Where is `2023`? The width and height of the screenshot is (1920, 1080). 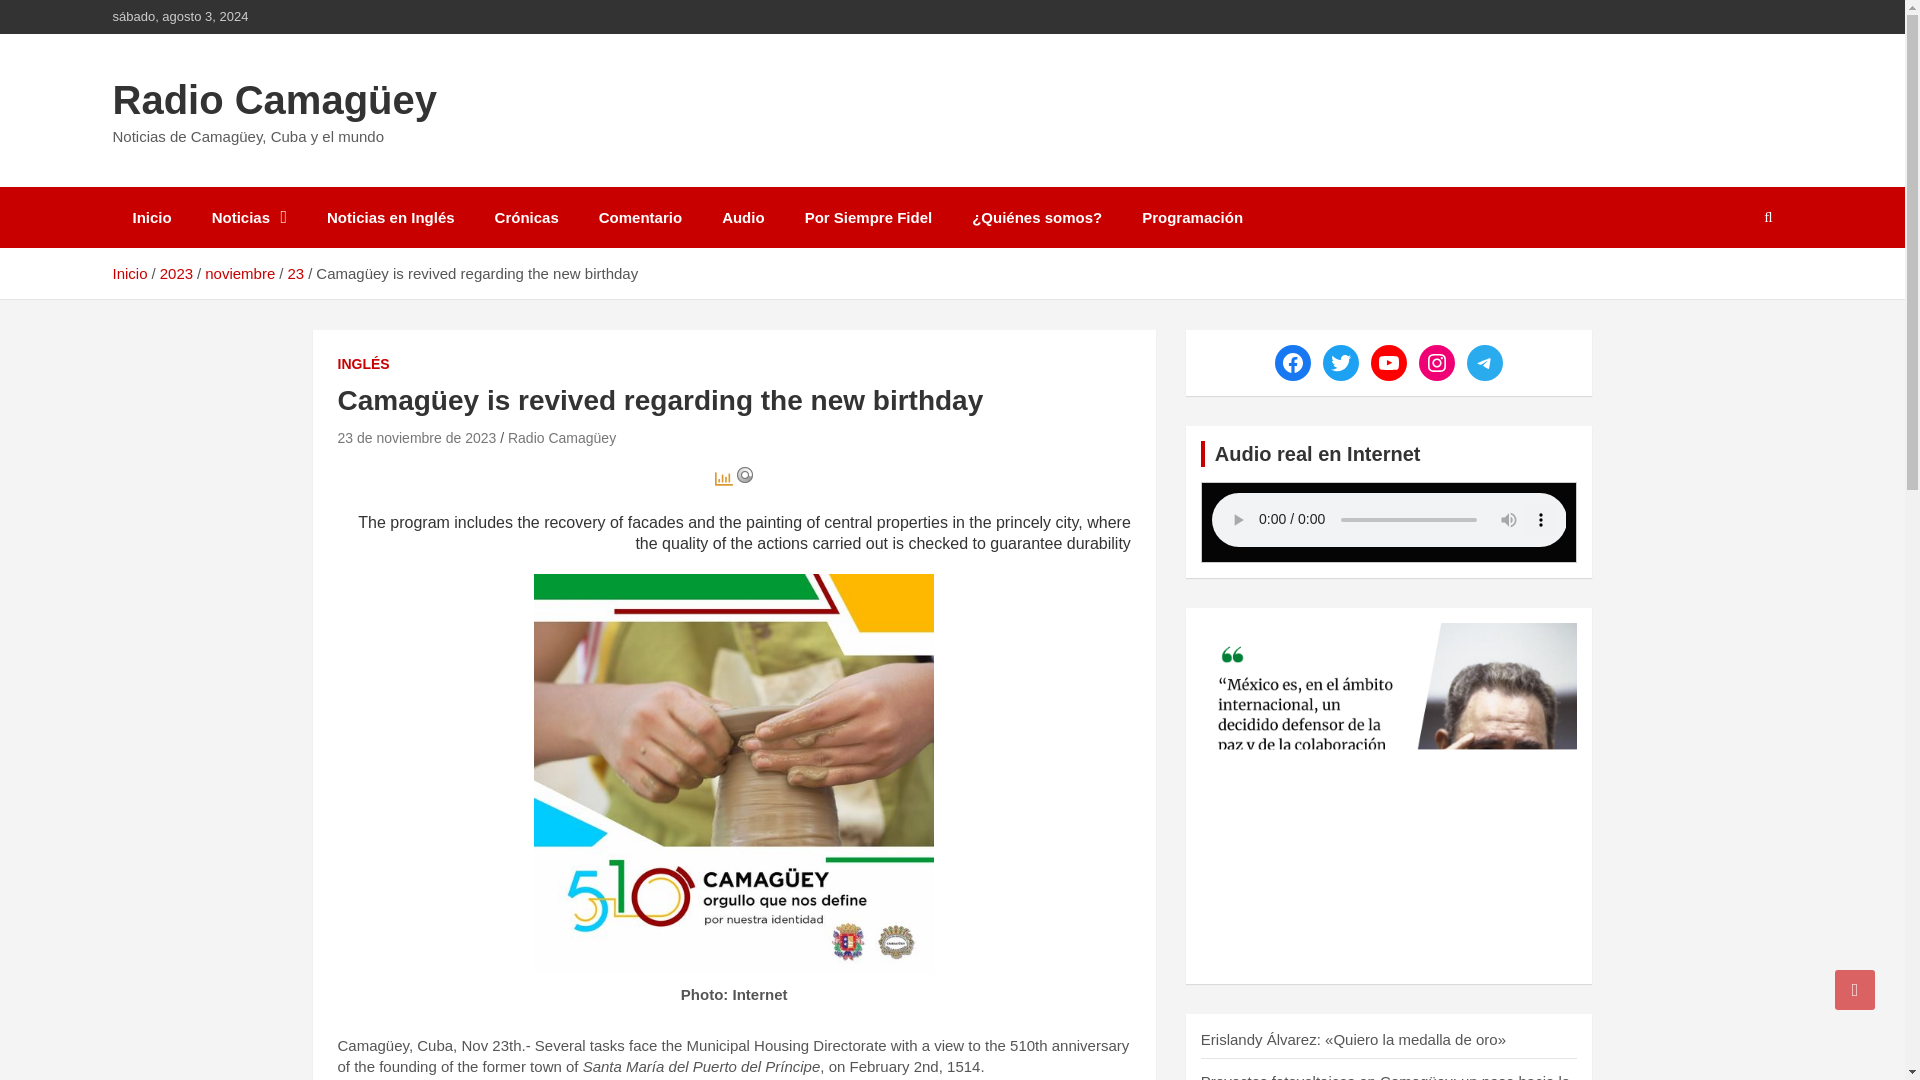 2023 is located at coordinates (176, 272).